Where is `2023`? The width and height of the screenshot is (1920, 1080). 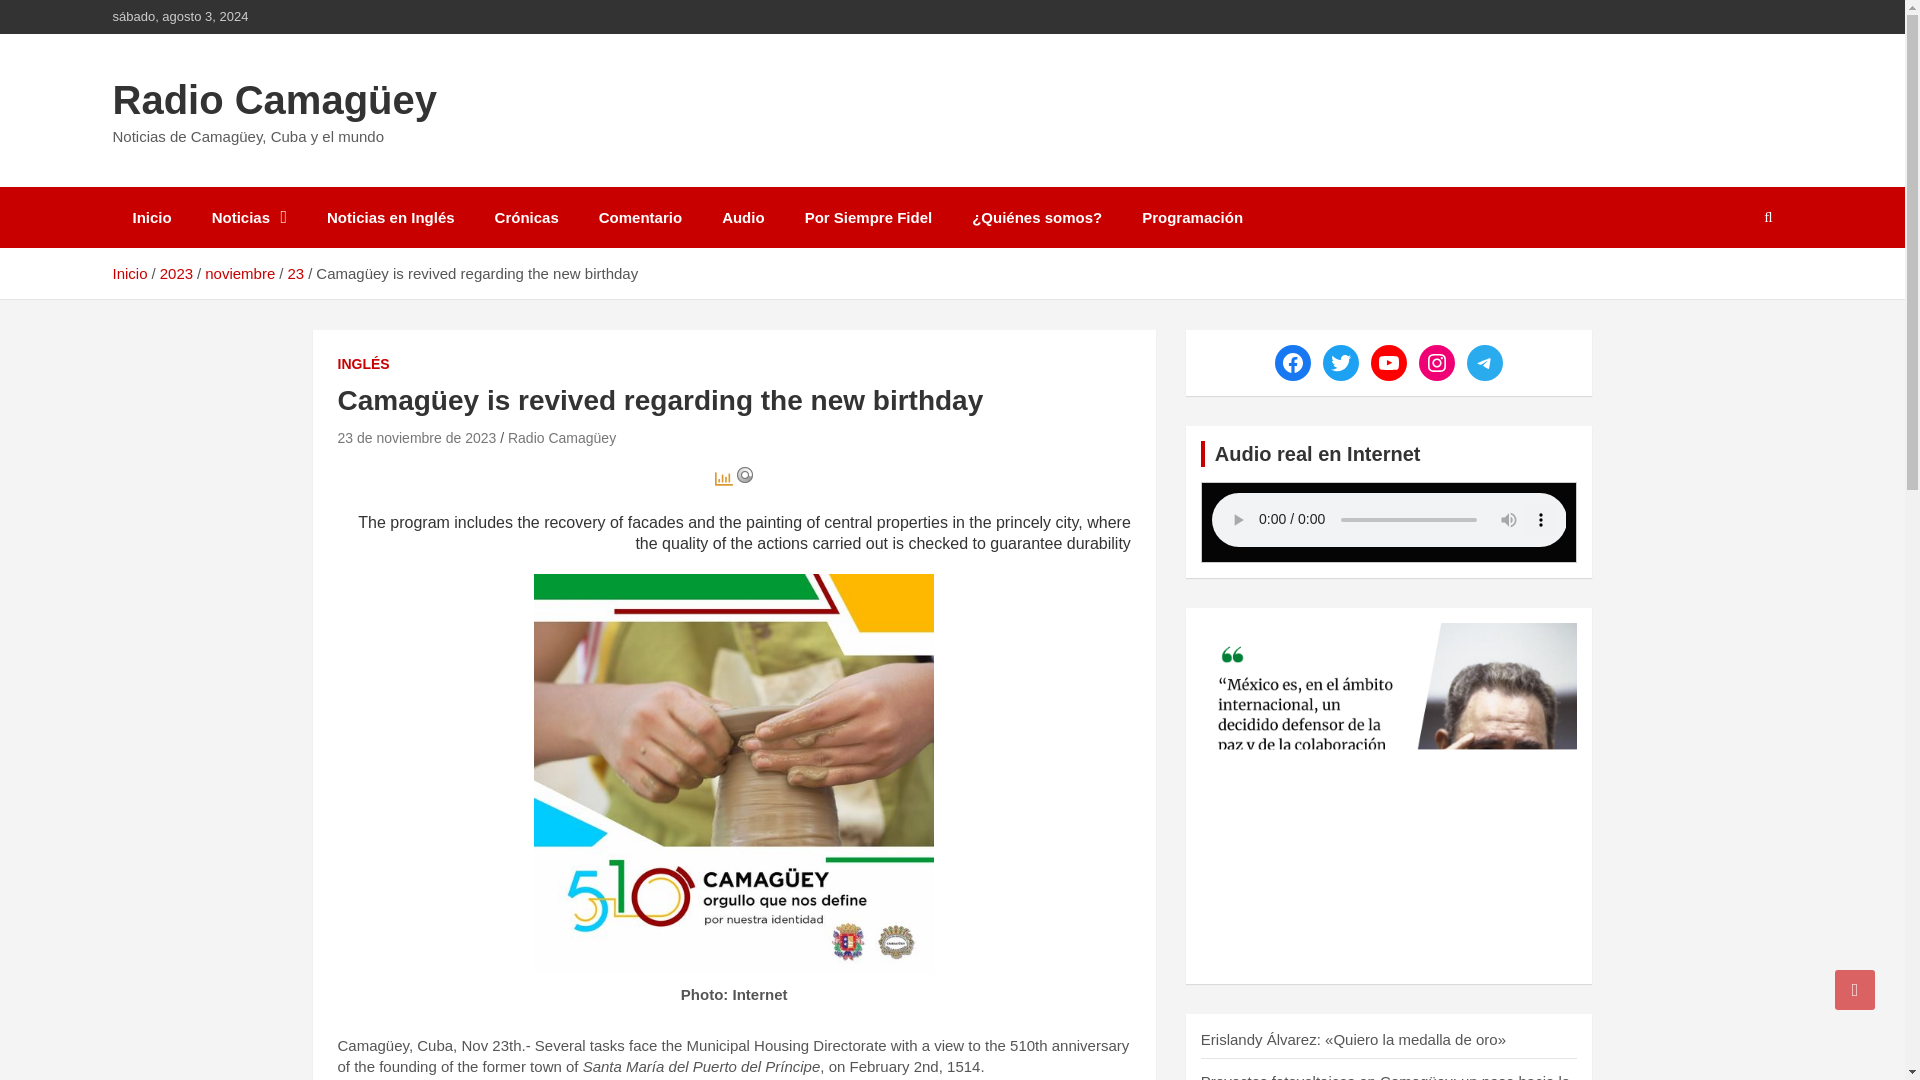 2023 is located at coordinates (176, 272).